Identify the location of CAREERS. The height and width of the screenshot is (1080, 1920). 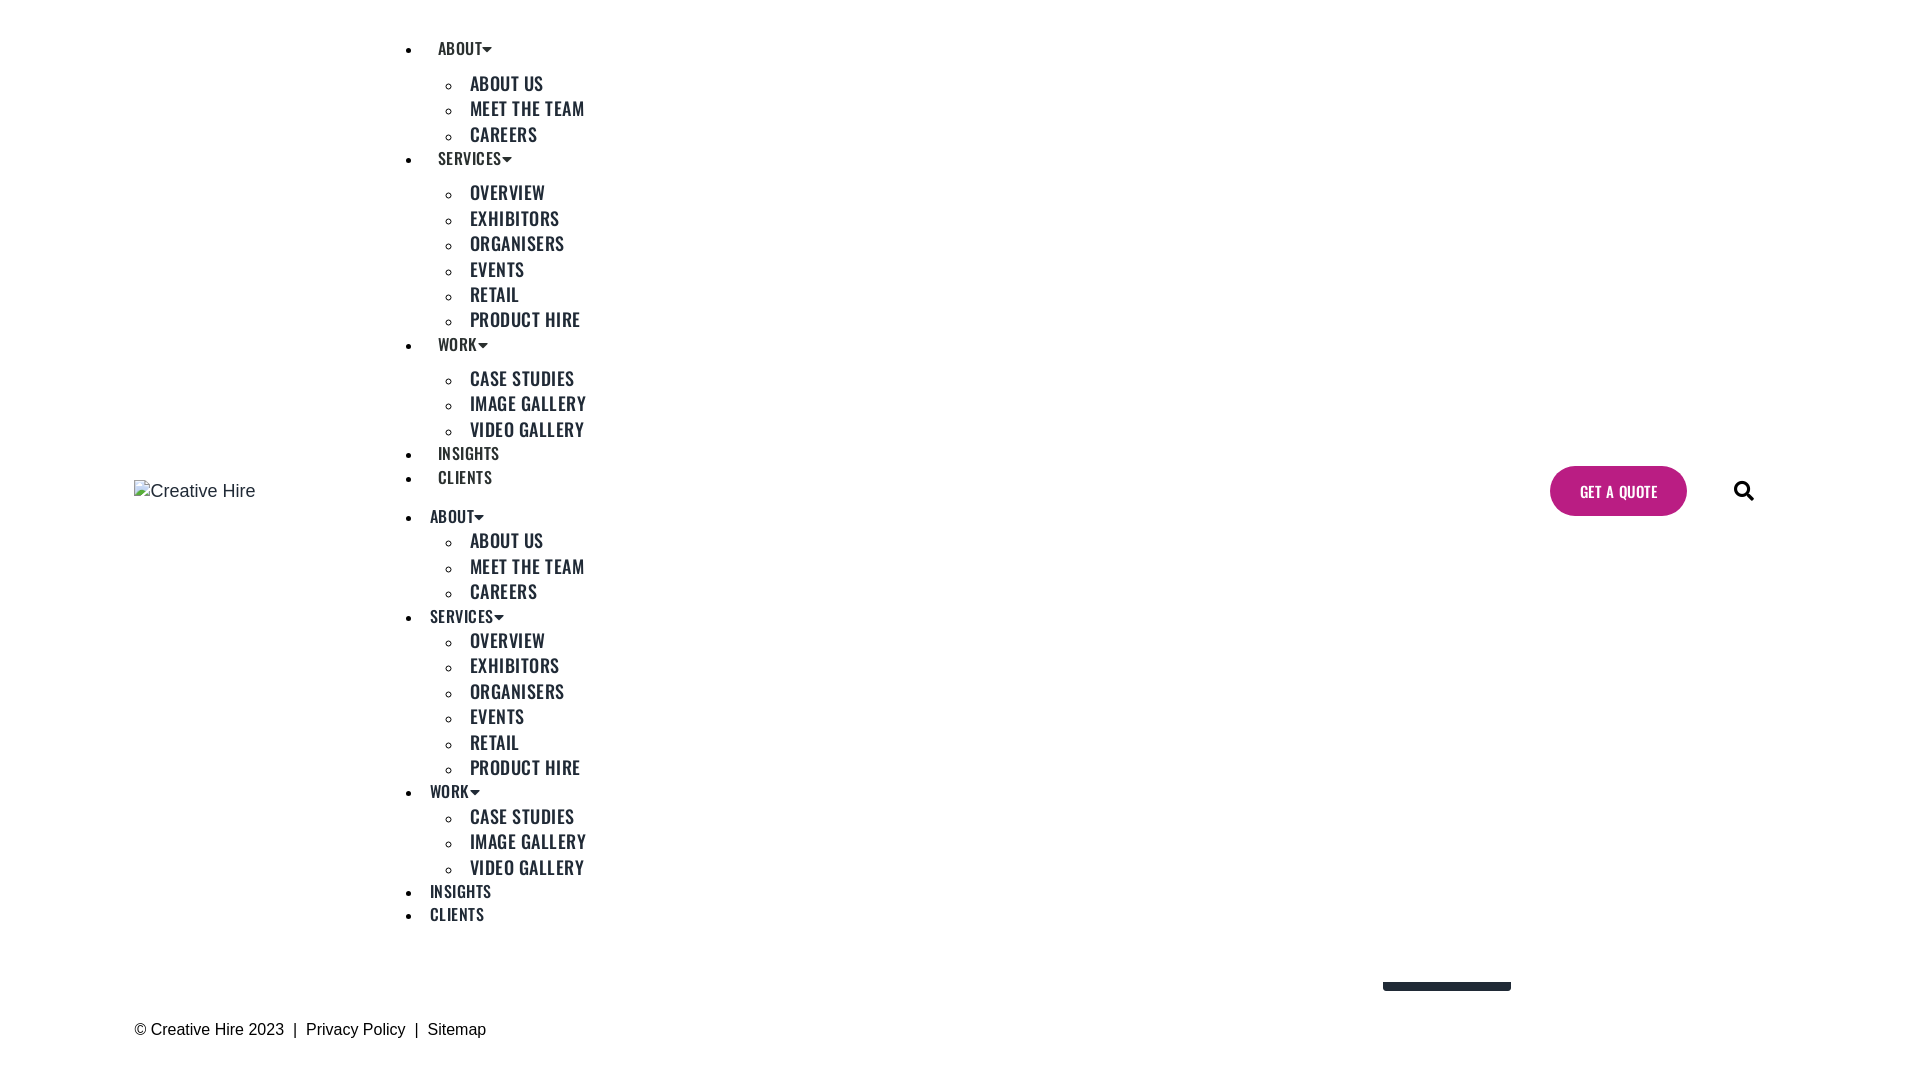
(504, 591).